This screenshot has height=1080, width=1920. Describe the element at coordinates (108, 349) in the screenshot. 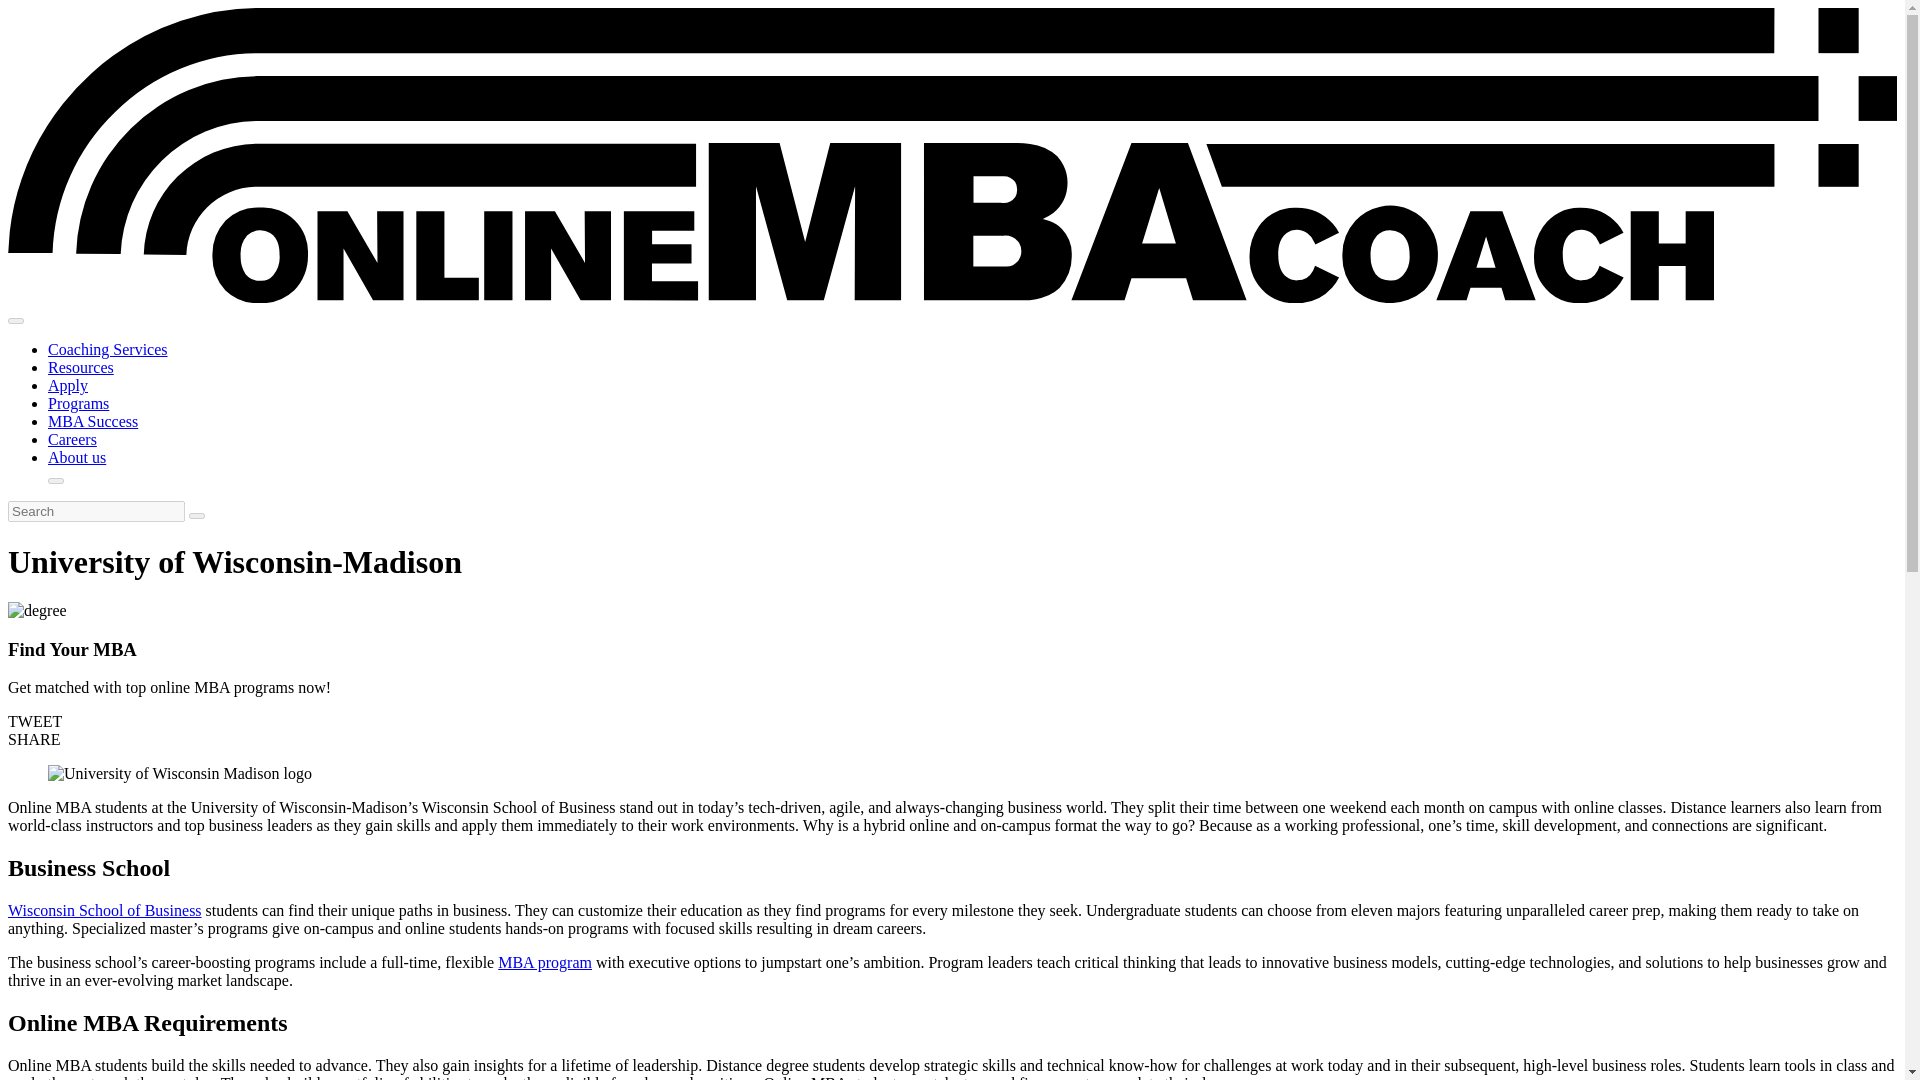

I see `Coaching Services` at that location.